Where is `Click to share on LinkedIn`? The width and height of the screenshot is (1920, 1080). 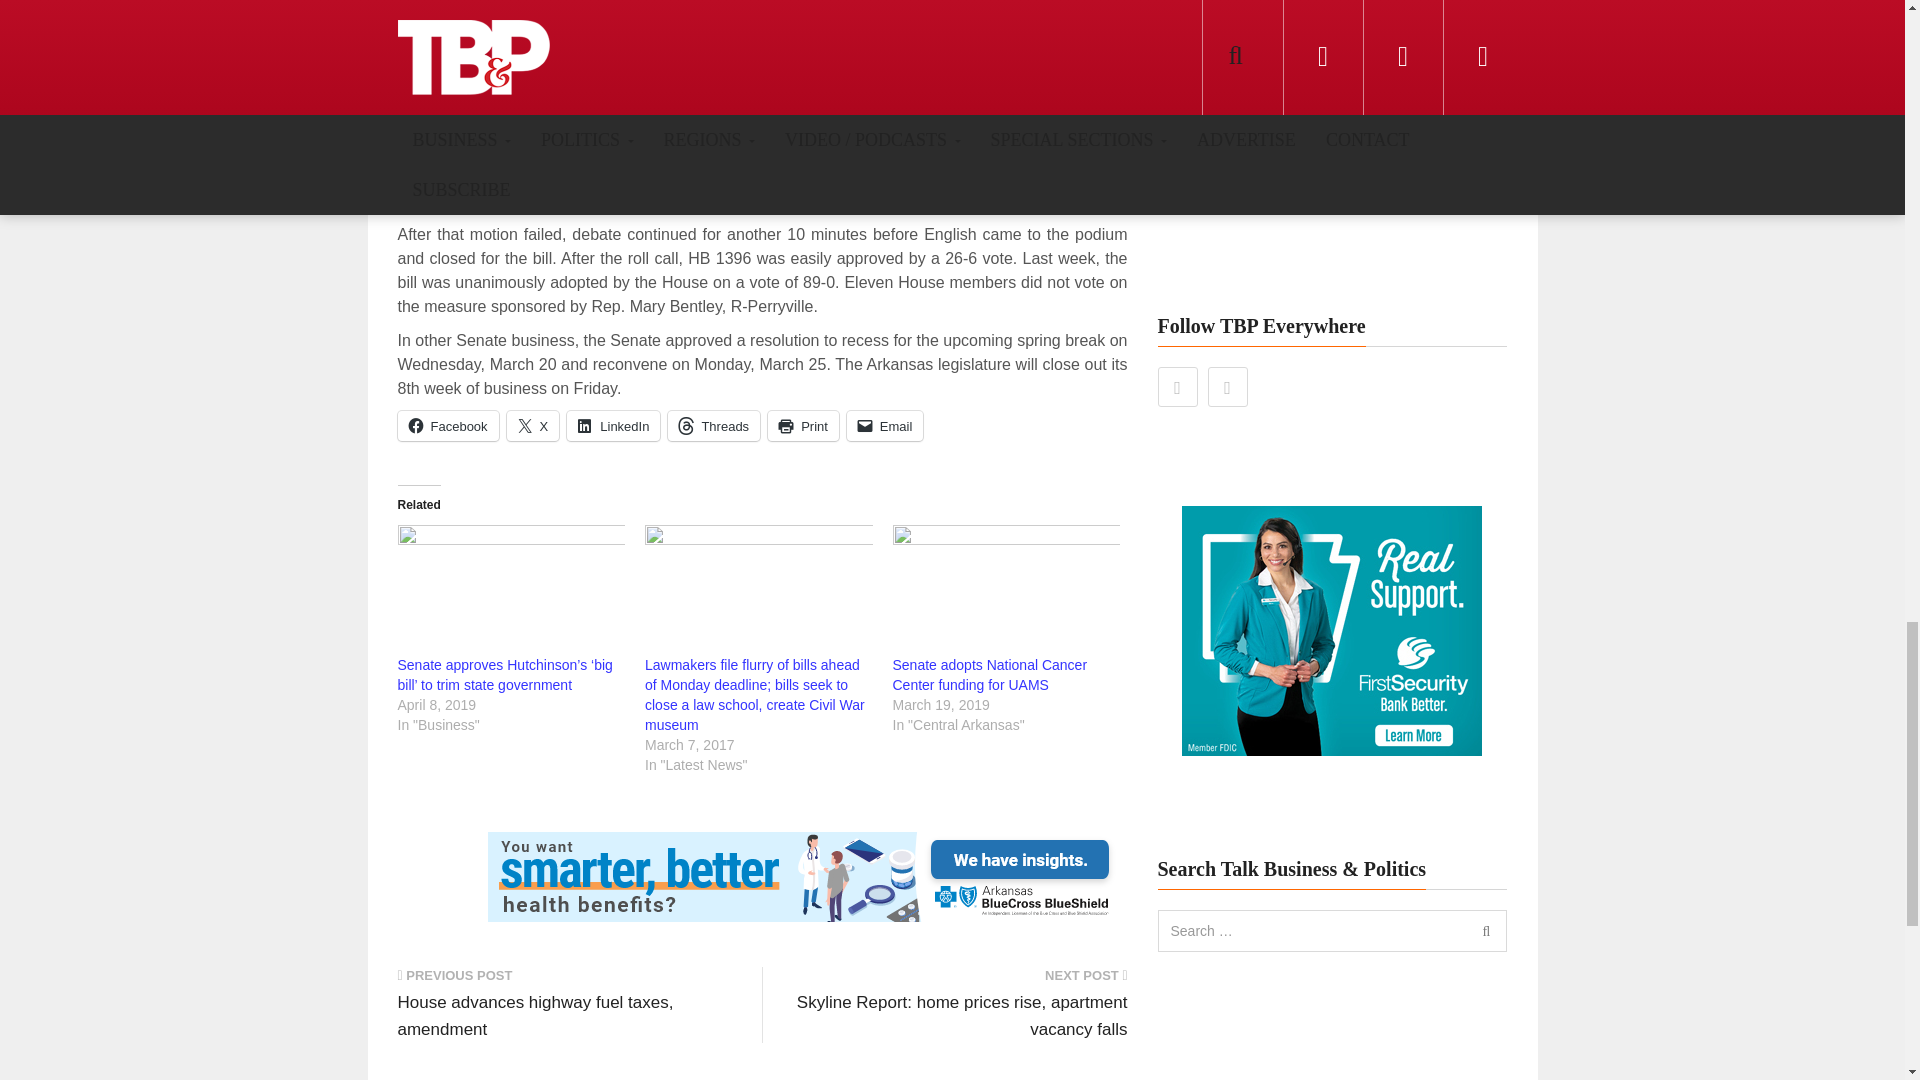 Click to share on LinkedIn is located at coordinates (613, 426).